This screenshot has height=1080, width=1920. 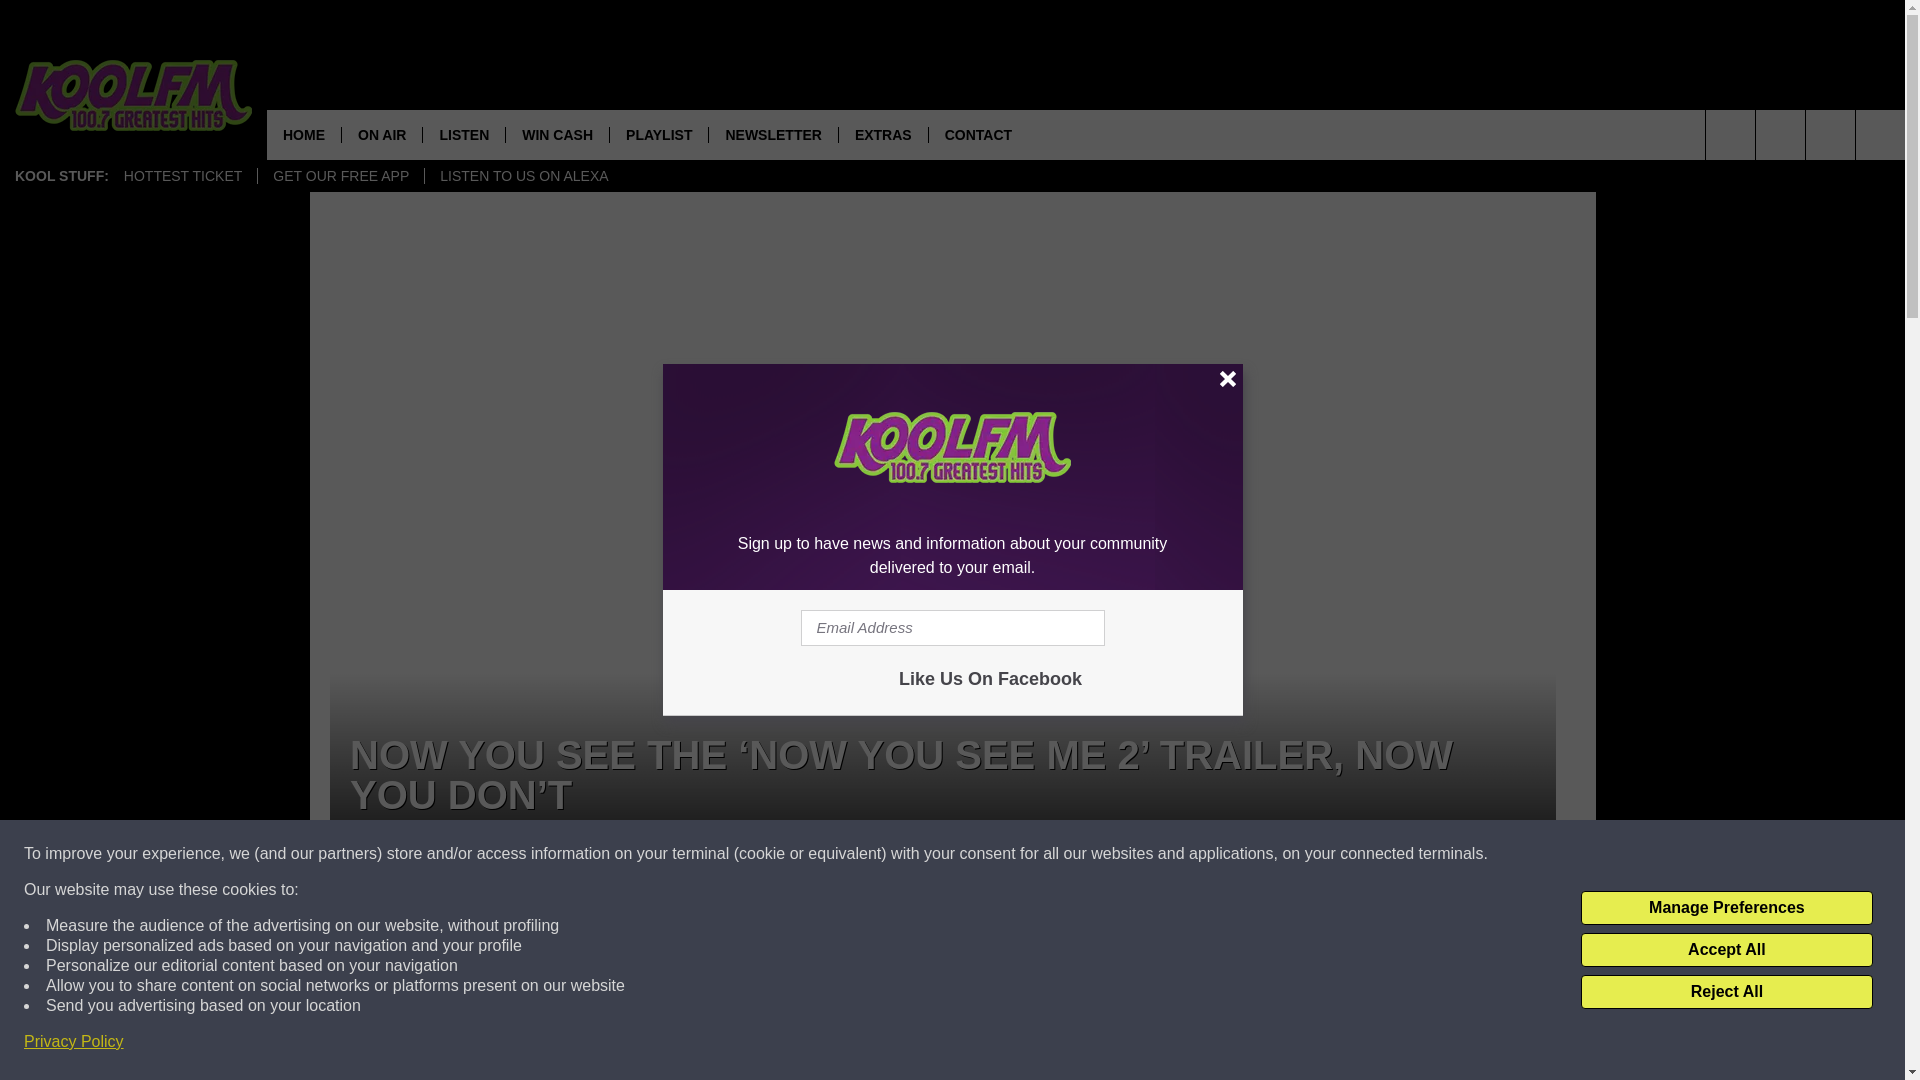 What do you see at coordinates (382, 134) in the screenshot?
I see `ON AIR` at bounding box center [382, 134].